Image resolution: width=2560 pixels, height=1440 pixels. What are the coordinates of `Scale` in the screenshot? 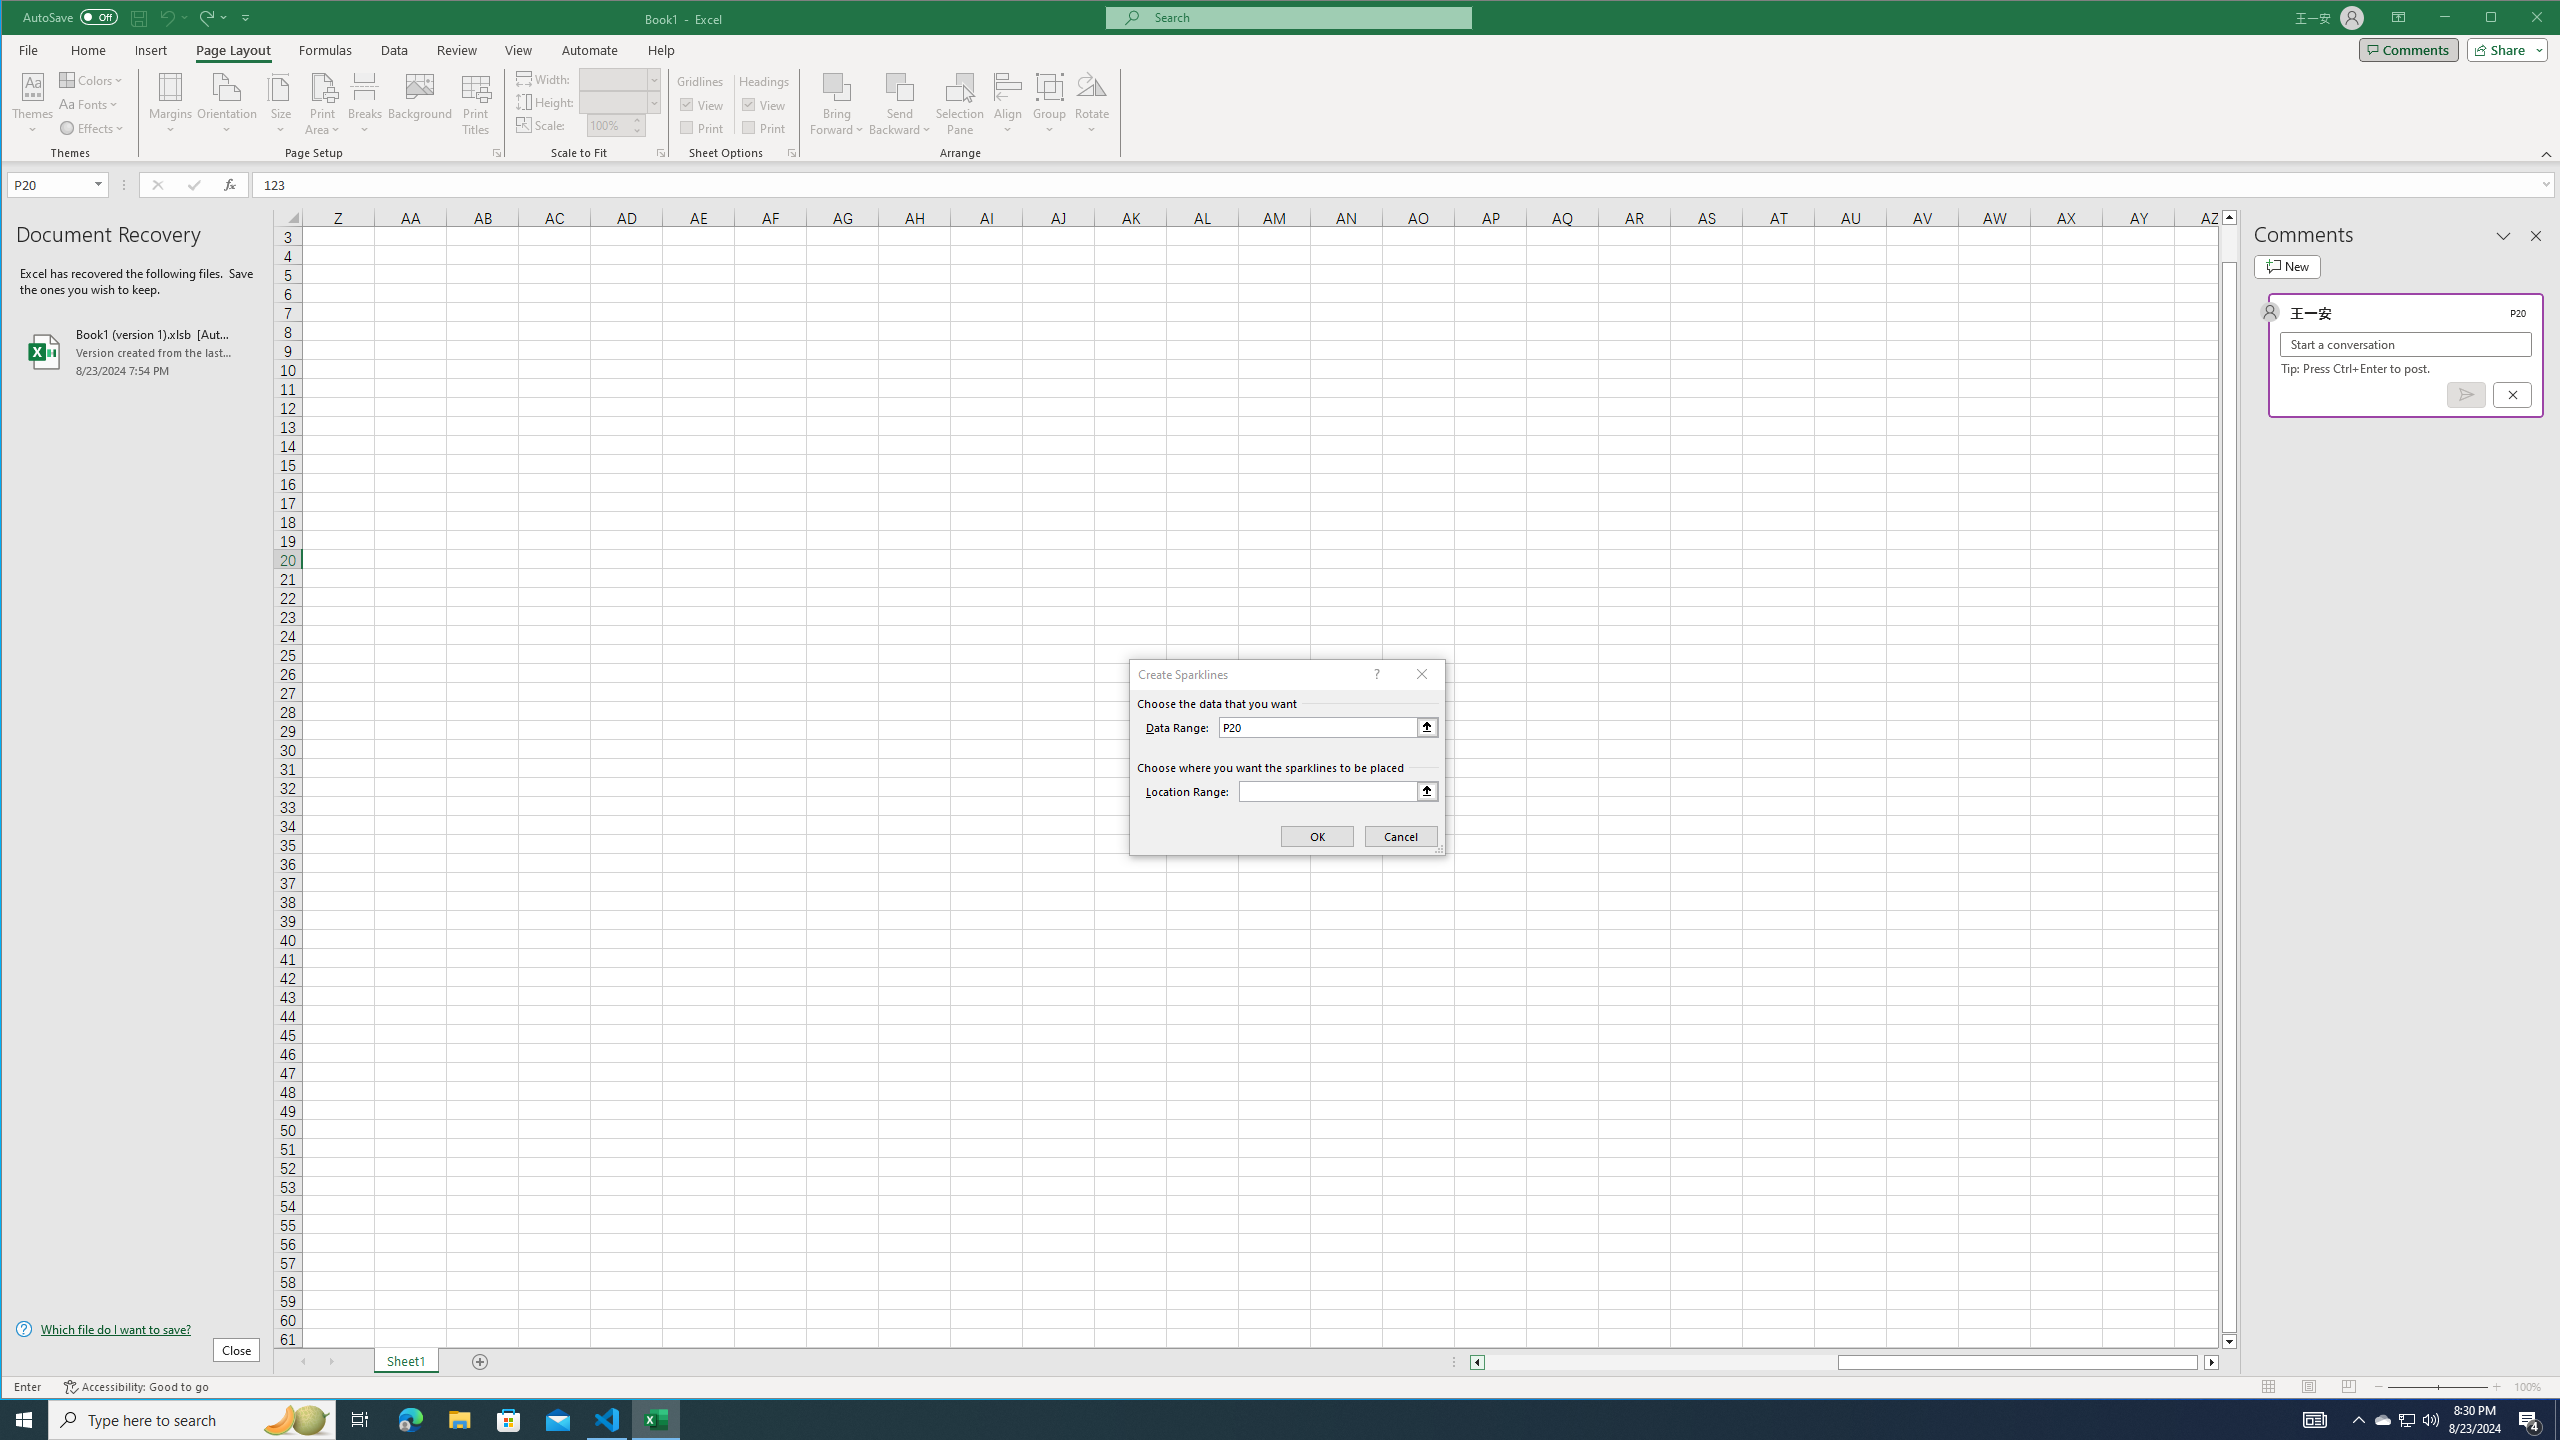 It's located at (608, 126).